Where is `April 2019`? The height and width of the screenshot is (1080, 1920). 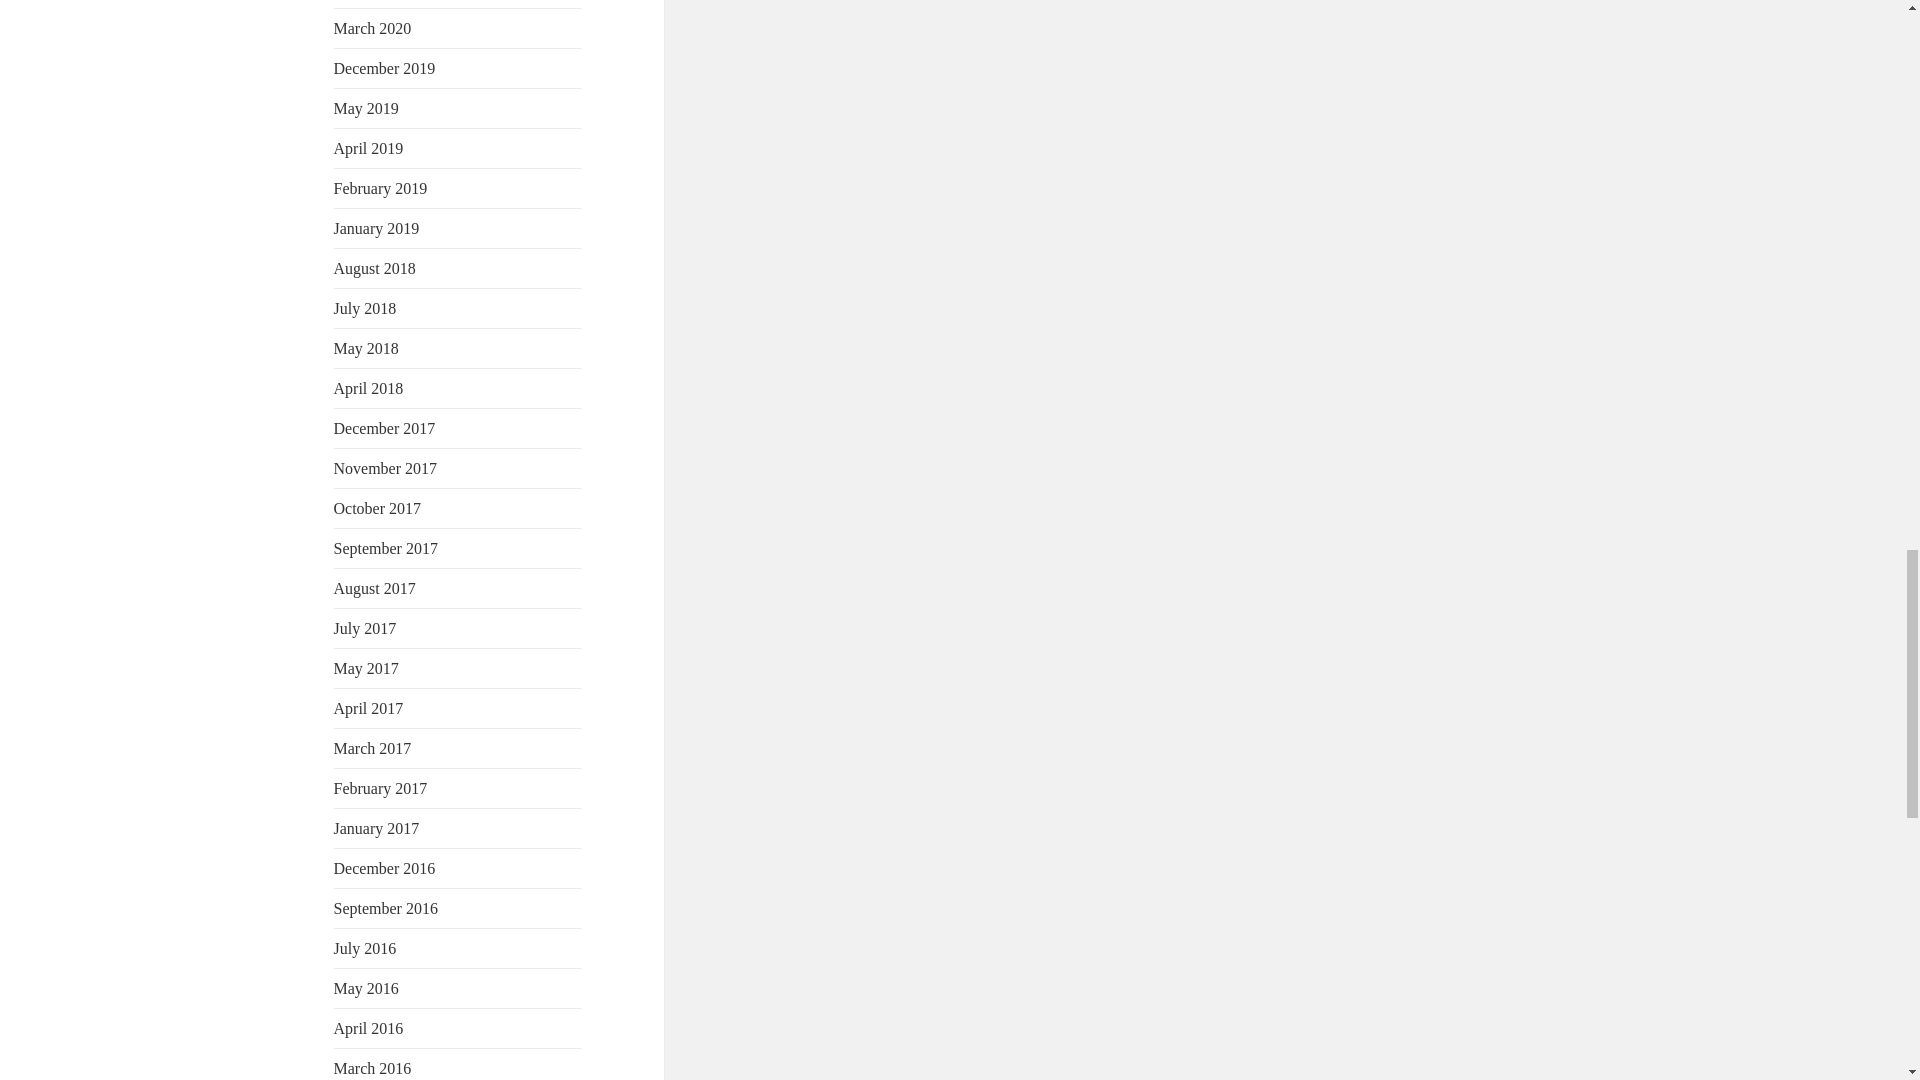
April 2019 is located at coordinates (368, 148).